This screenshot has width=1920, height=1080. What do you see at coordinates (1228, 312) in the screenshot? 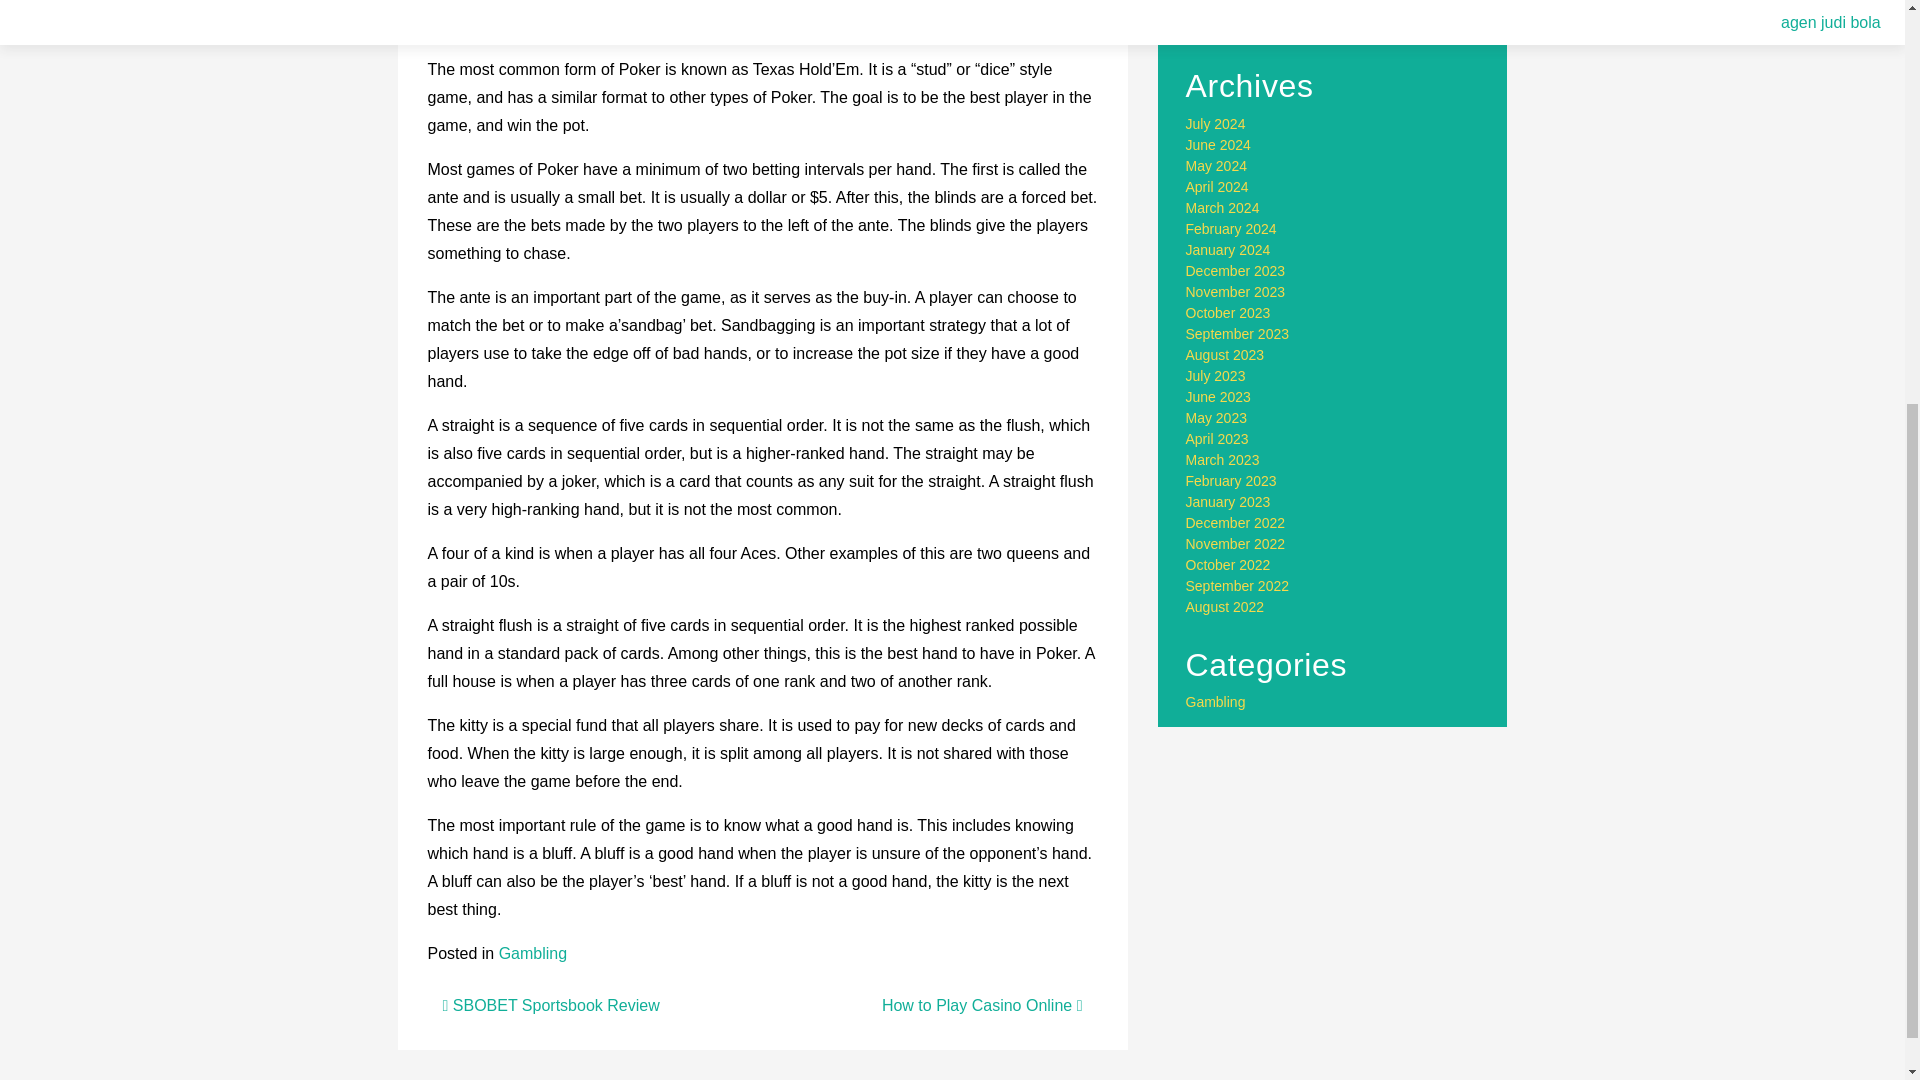
I see `October 2023` at bounding box center [1228, 312].